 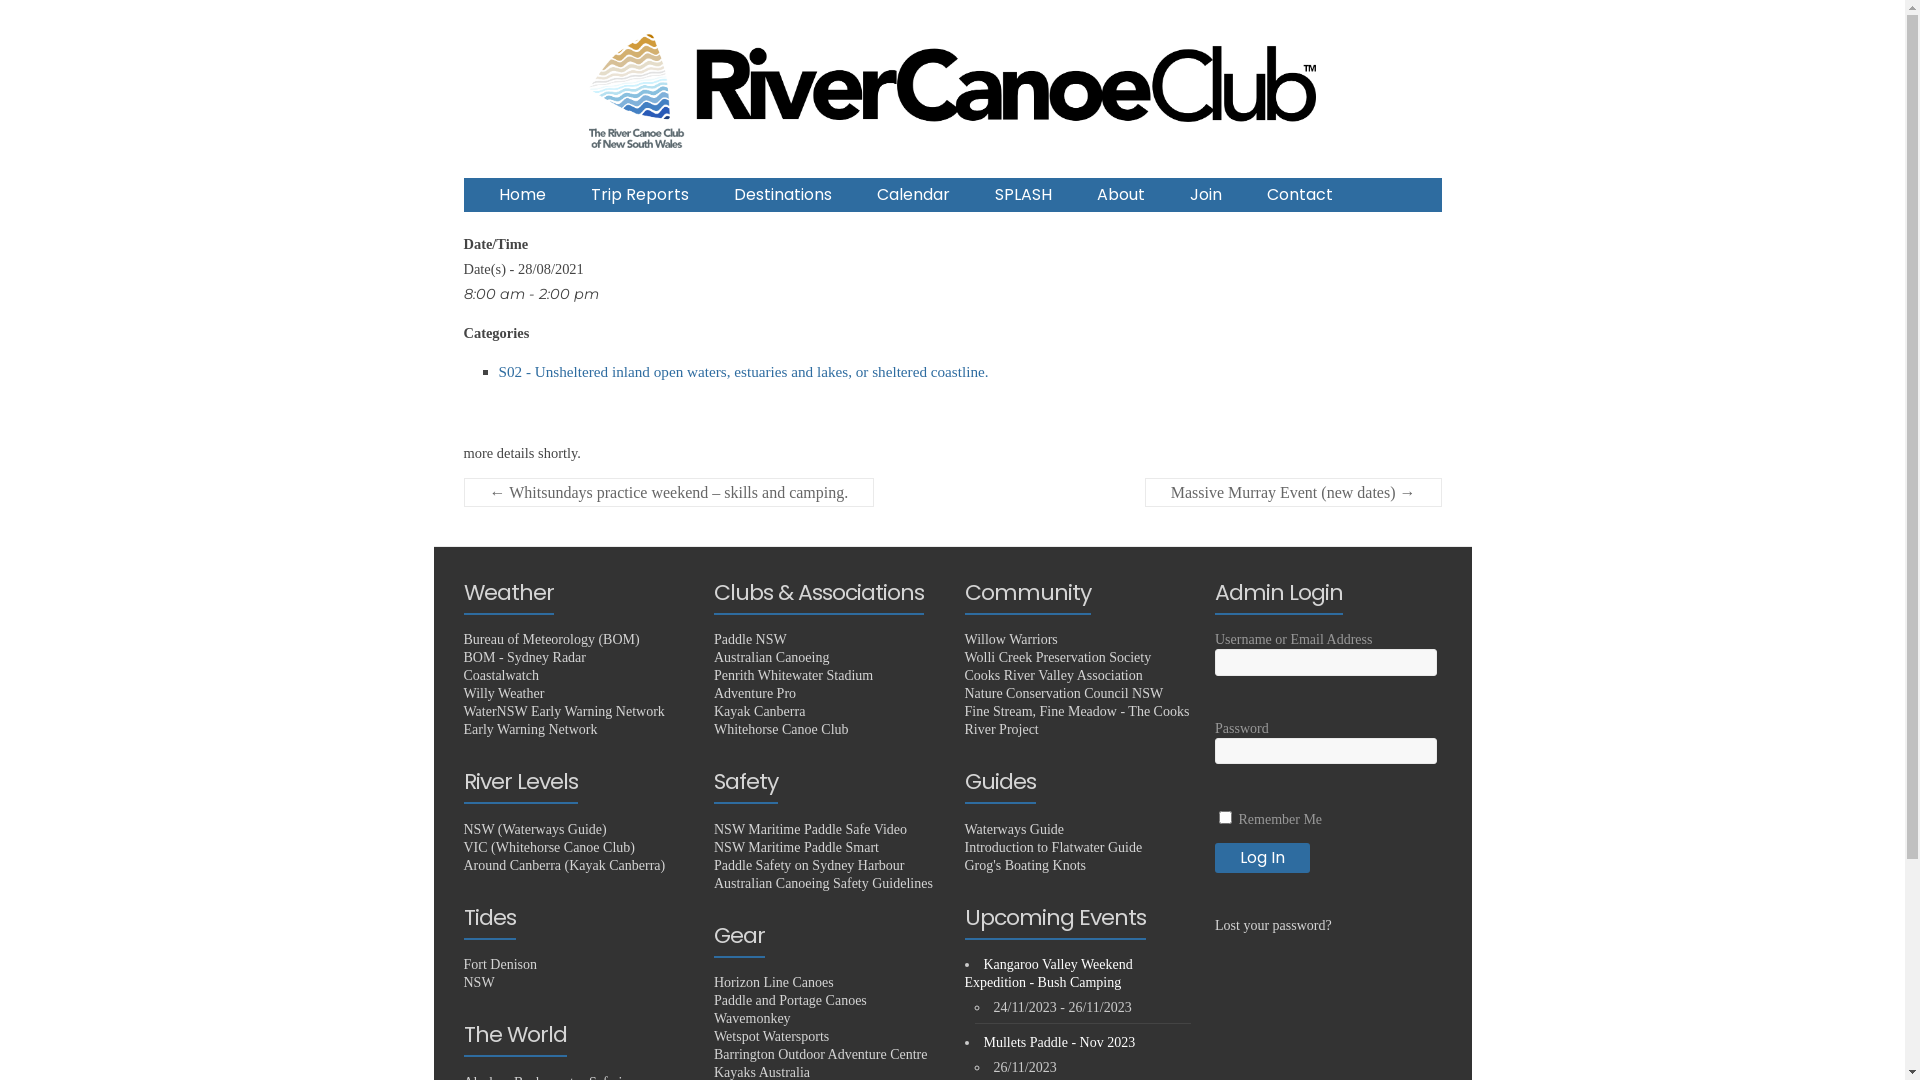 What do you see at coordinates (565, 866) in the screenshot?
I see `Around Canberra (Kayak Canberra)` at bounding box center [565, 866].